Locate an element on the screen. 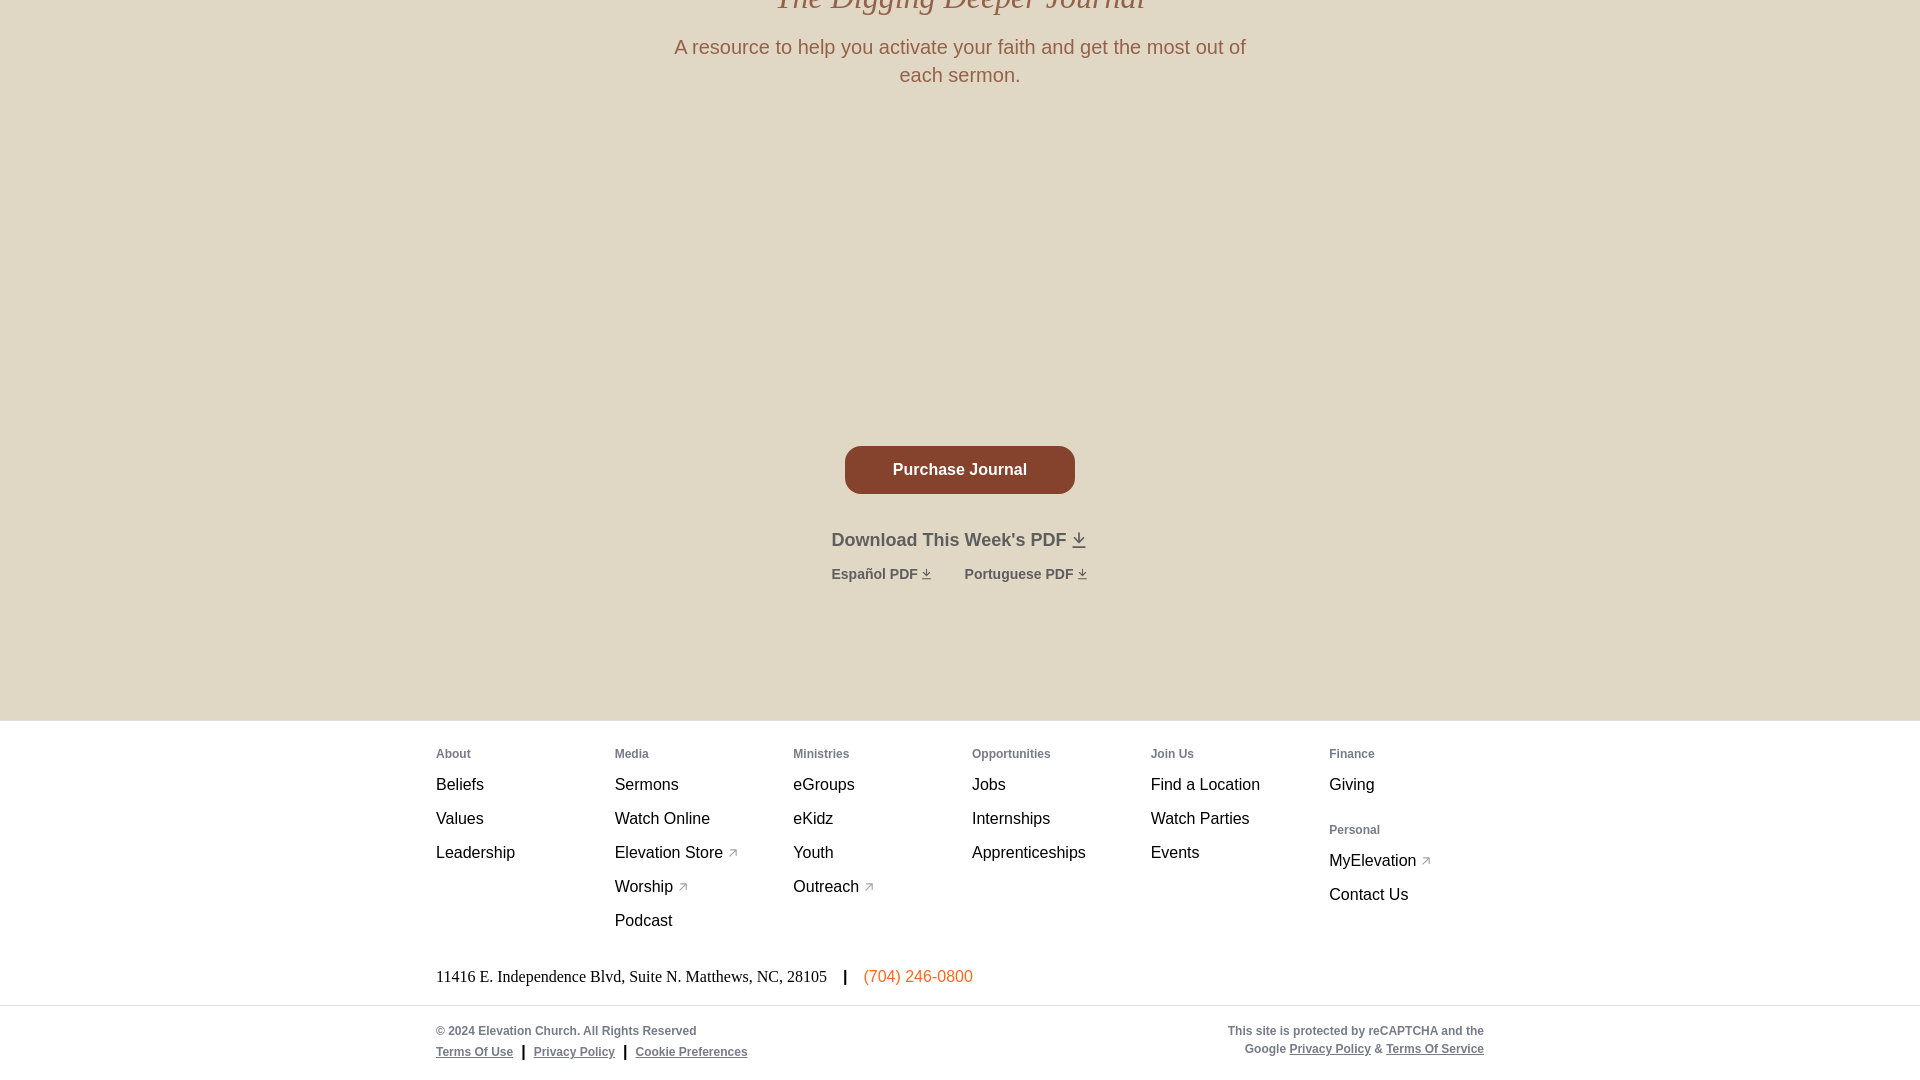  Watch Online is located at coordinates (662, 818).